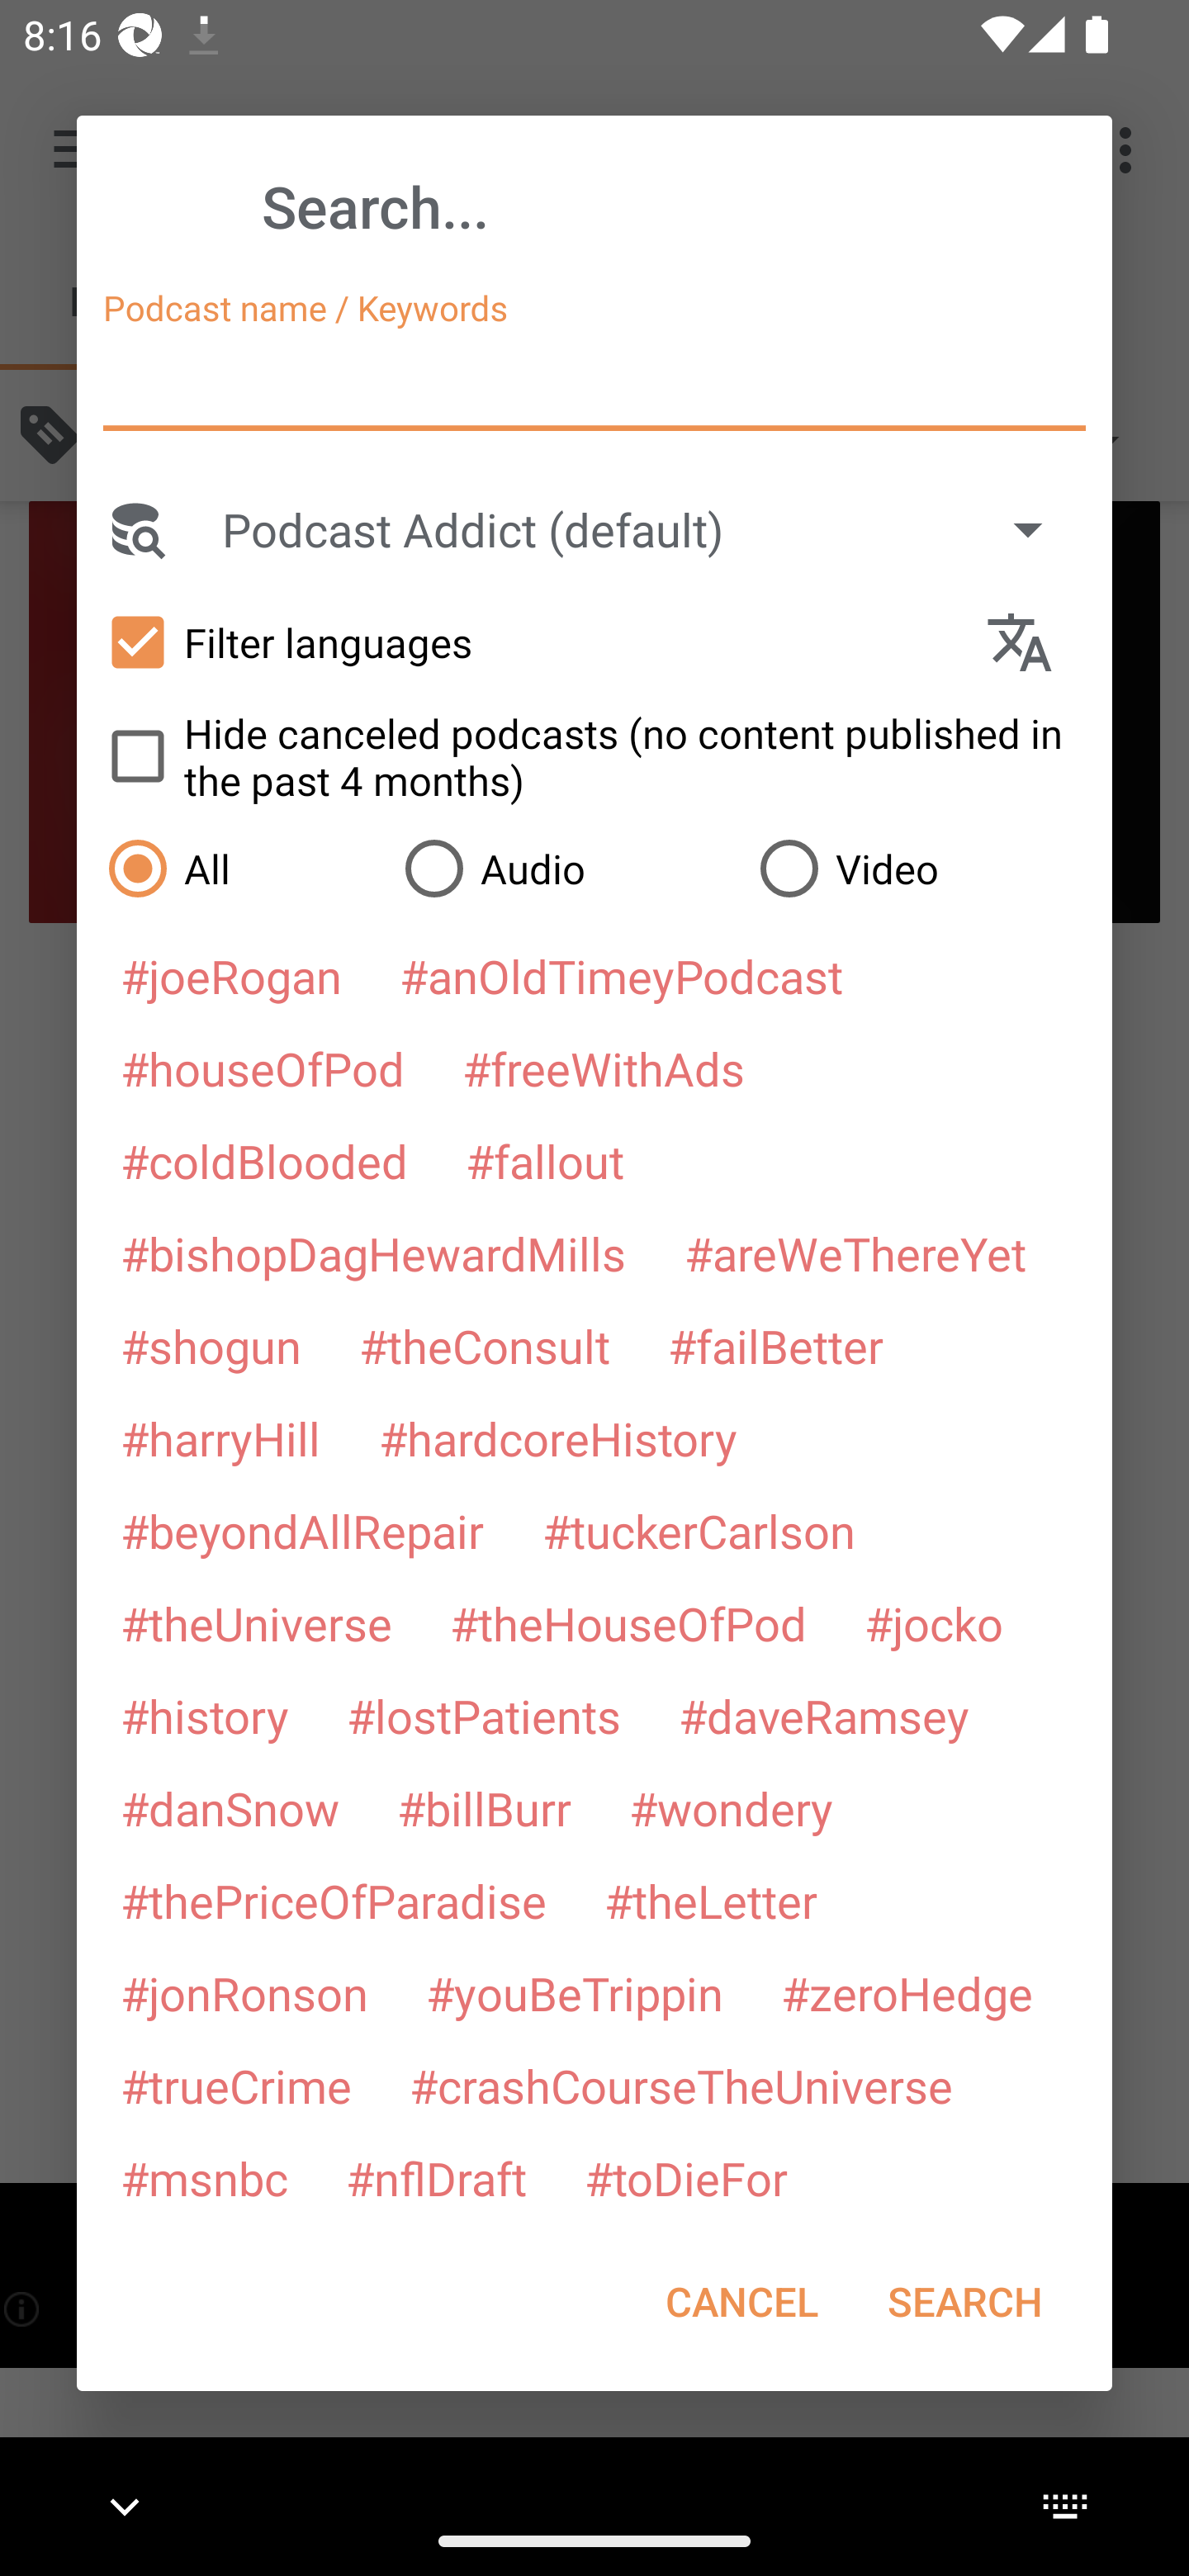 This screenshot has height=2576, width=1189. I want to click on #areWeThereYet, so click(855, 1252).